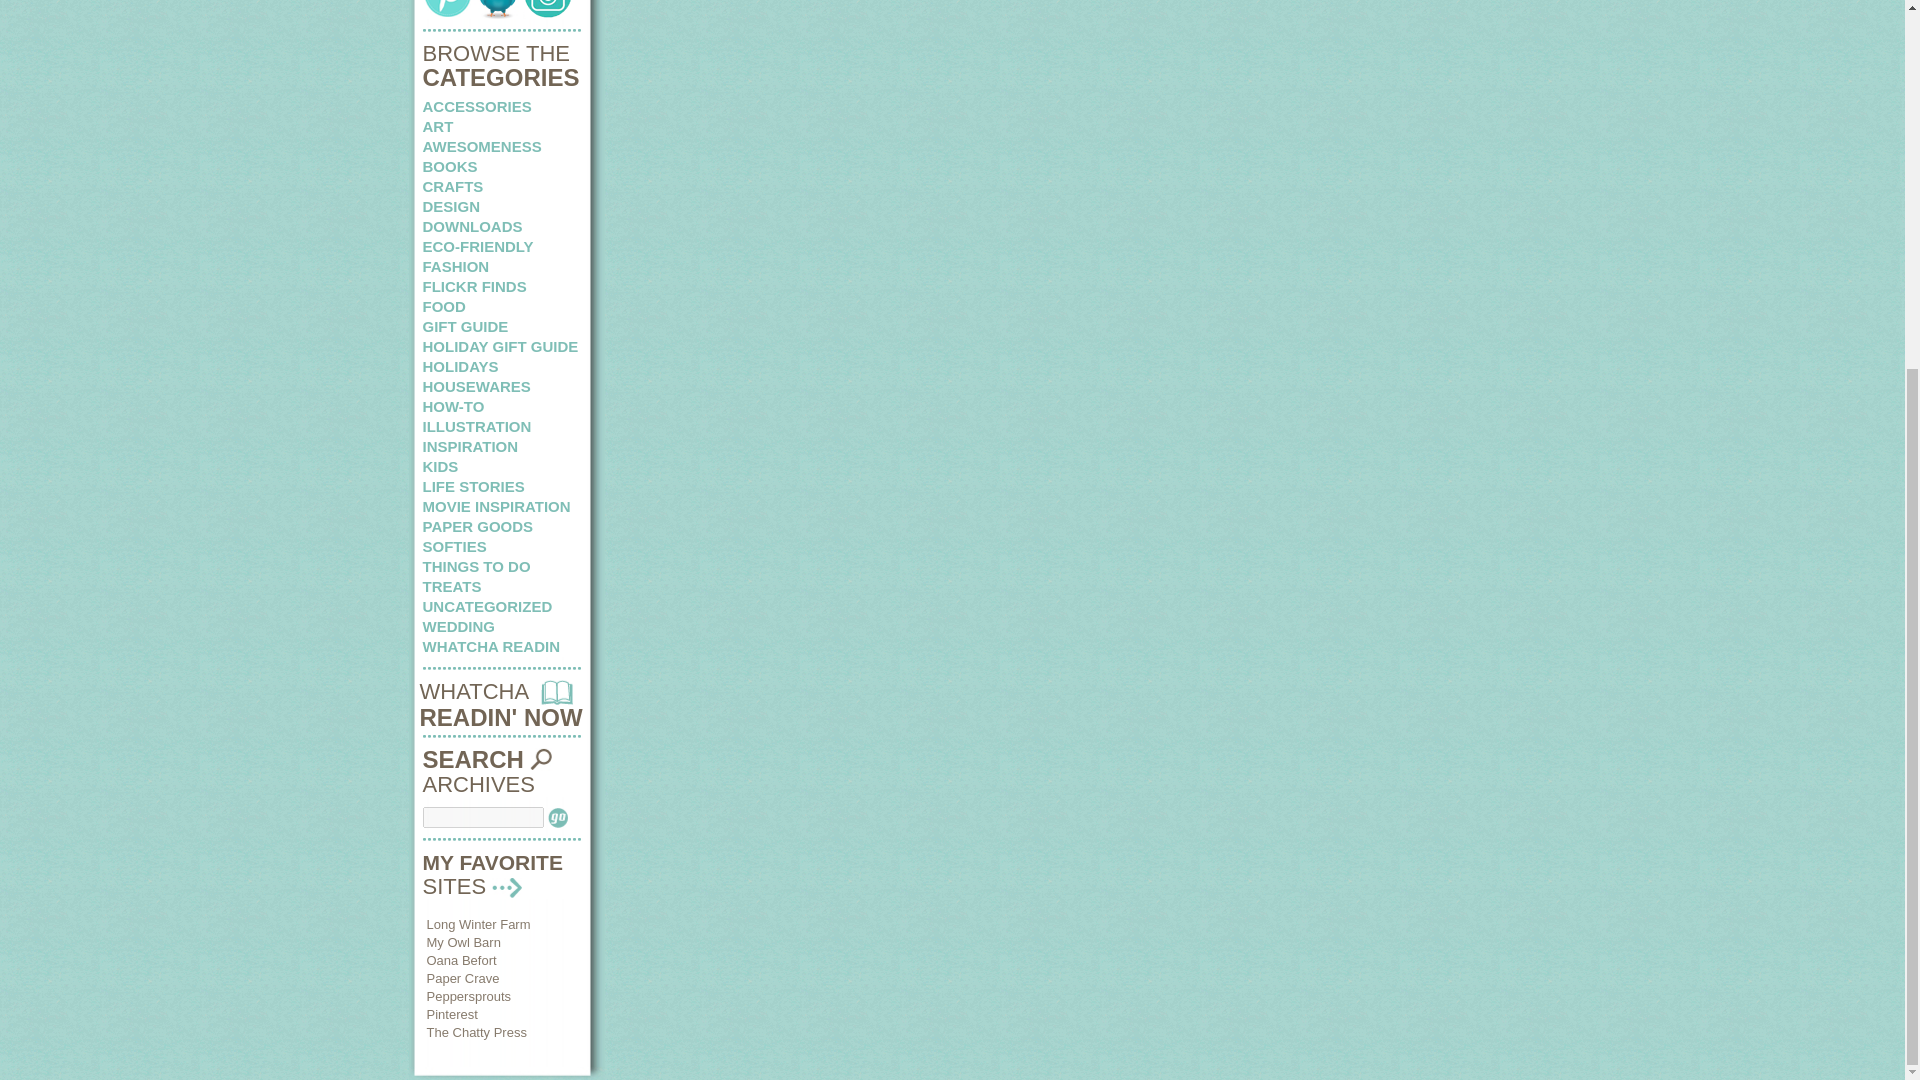 The width and height of the screenshot is (1920, 1080). What do you see at coordinates (465, 326) in the screenshot?
I see `GIFT GUIDE` at bounding box center [465, 326].